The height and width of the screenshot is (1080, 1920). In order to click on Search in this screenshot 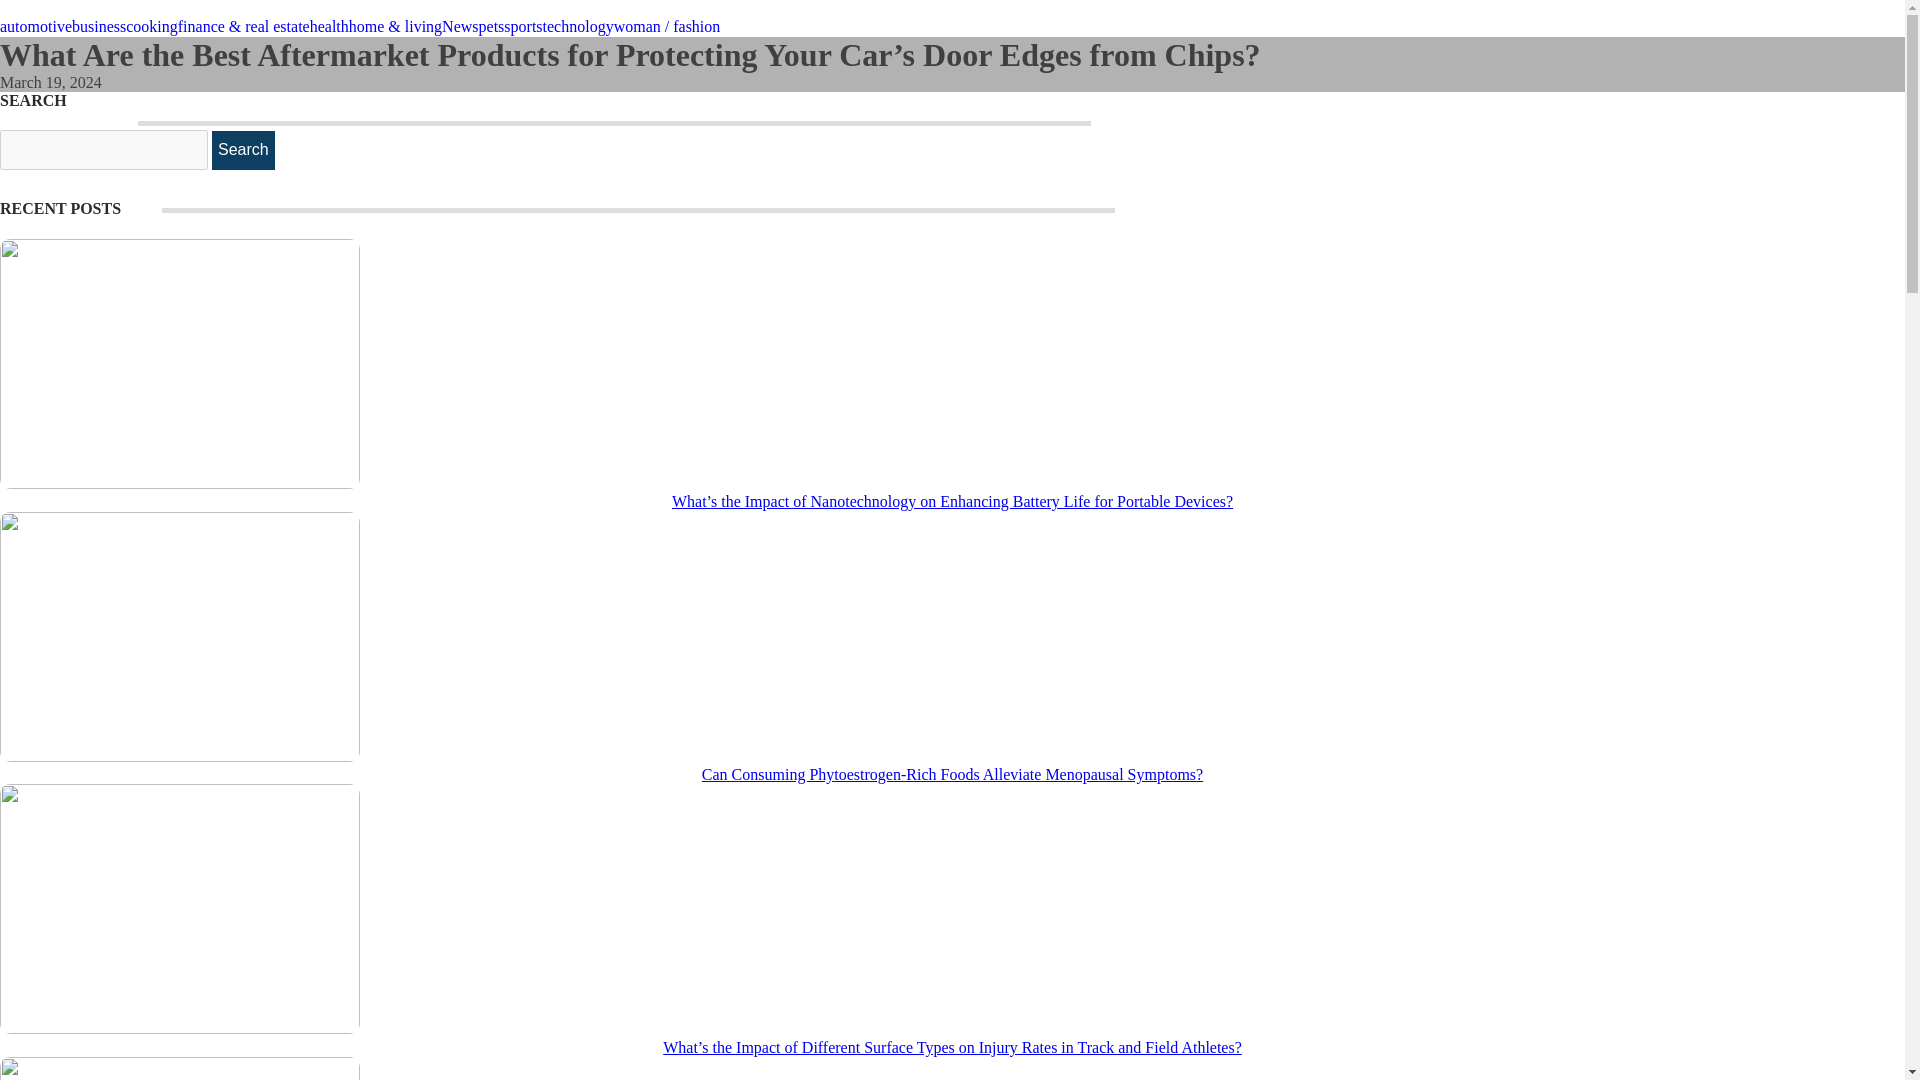, I will do `click(242, 149)`.